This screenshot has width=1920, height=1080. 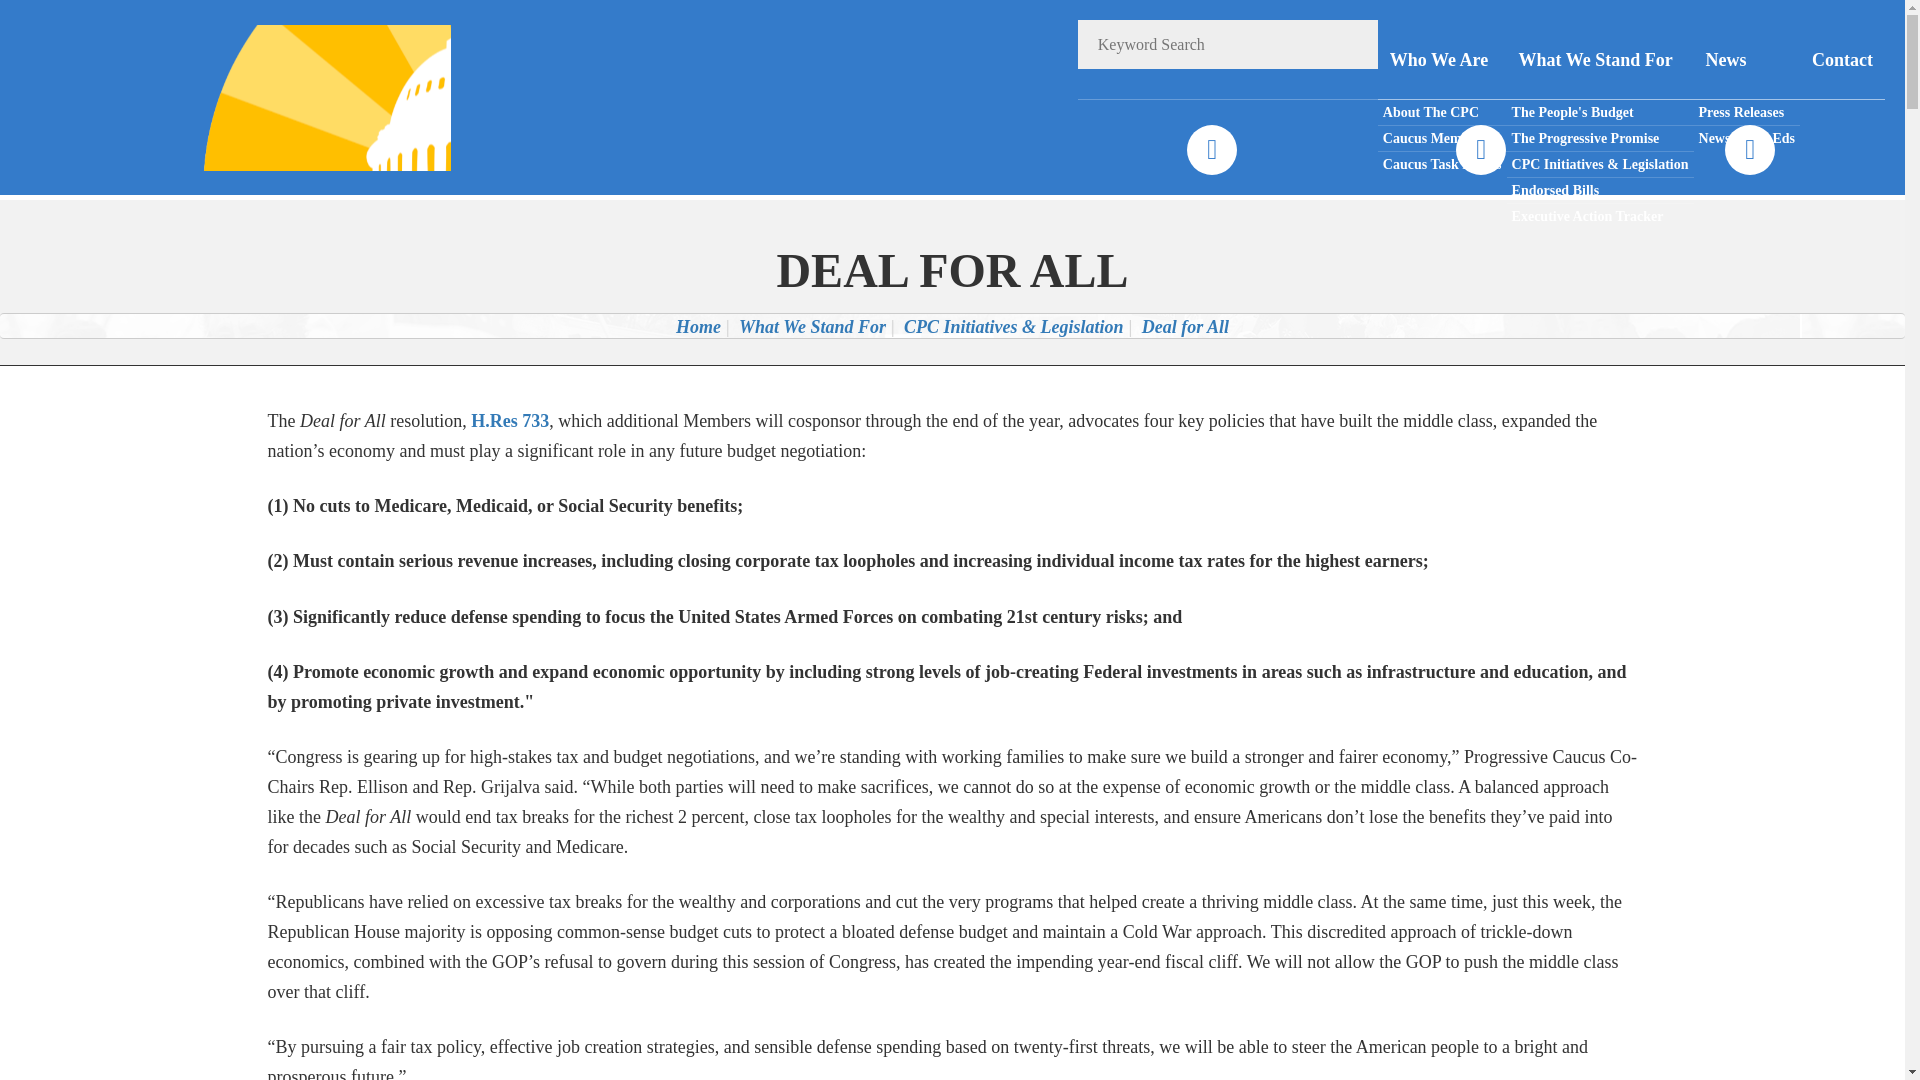 What do you see at coordinates (1600, 191) in the screenshot?
I see `Endorsed Bills` at bounding box center [1600, 191].